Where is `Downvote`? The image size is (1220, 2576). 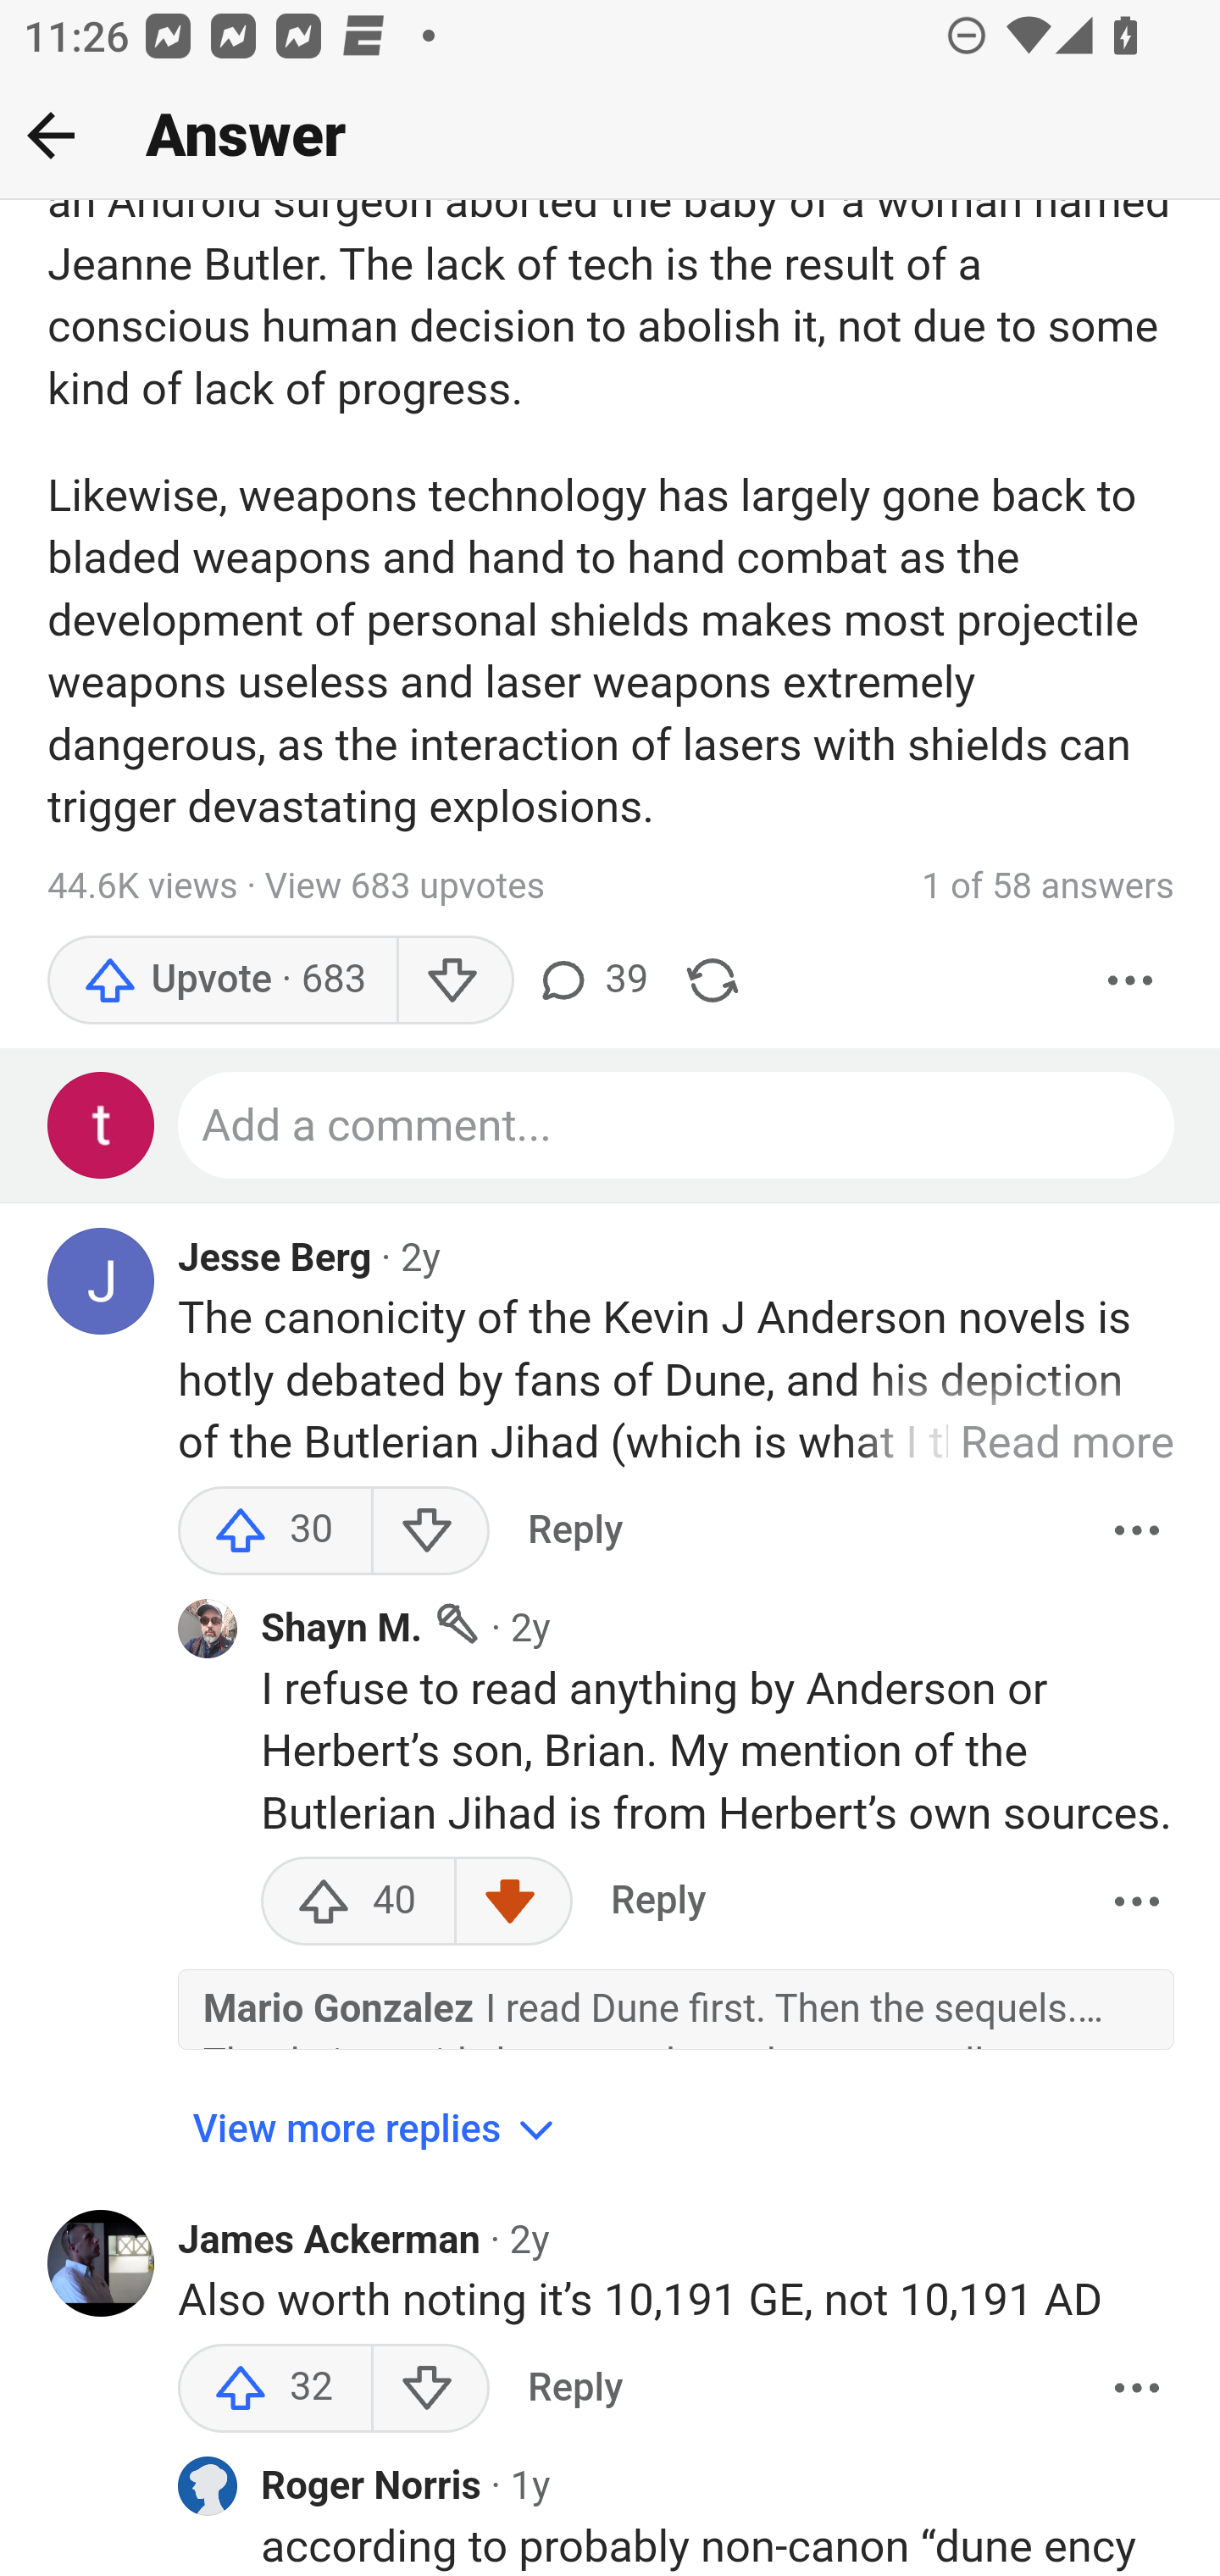
Downvote is located at coordinates (454, 981).